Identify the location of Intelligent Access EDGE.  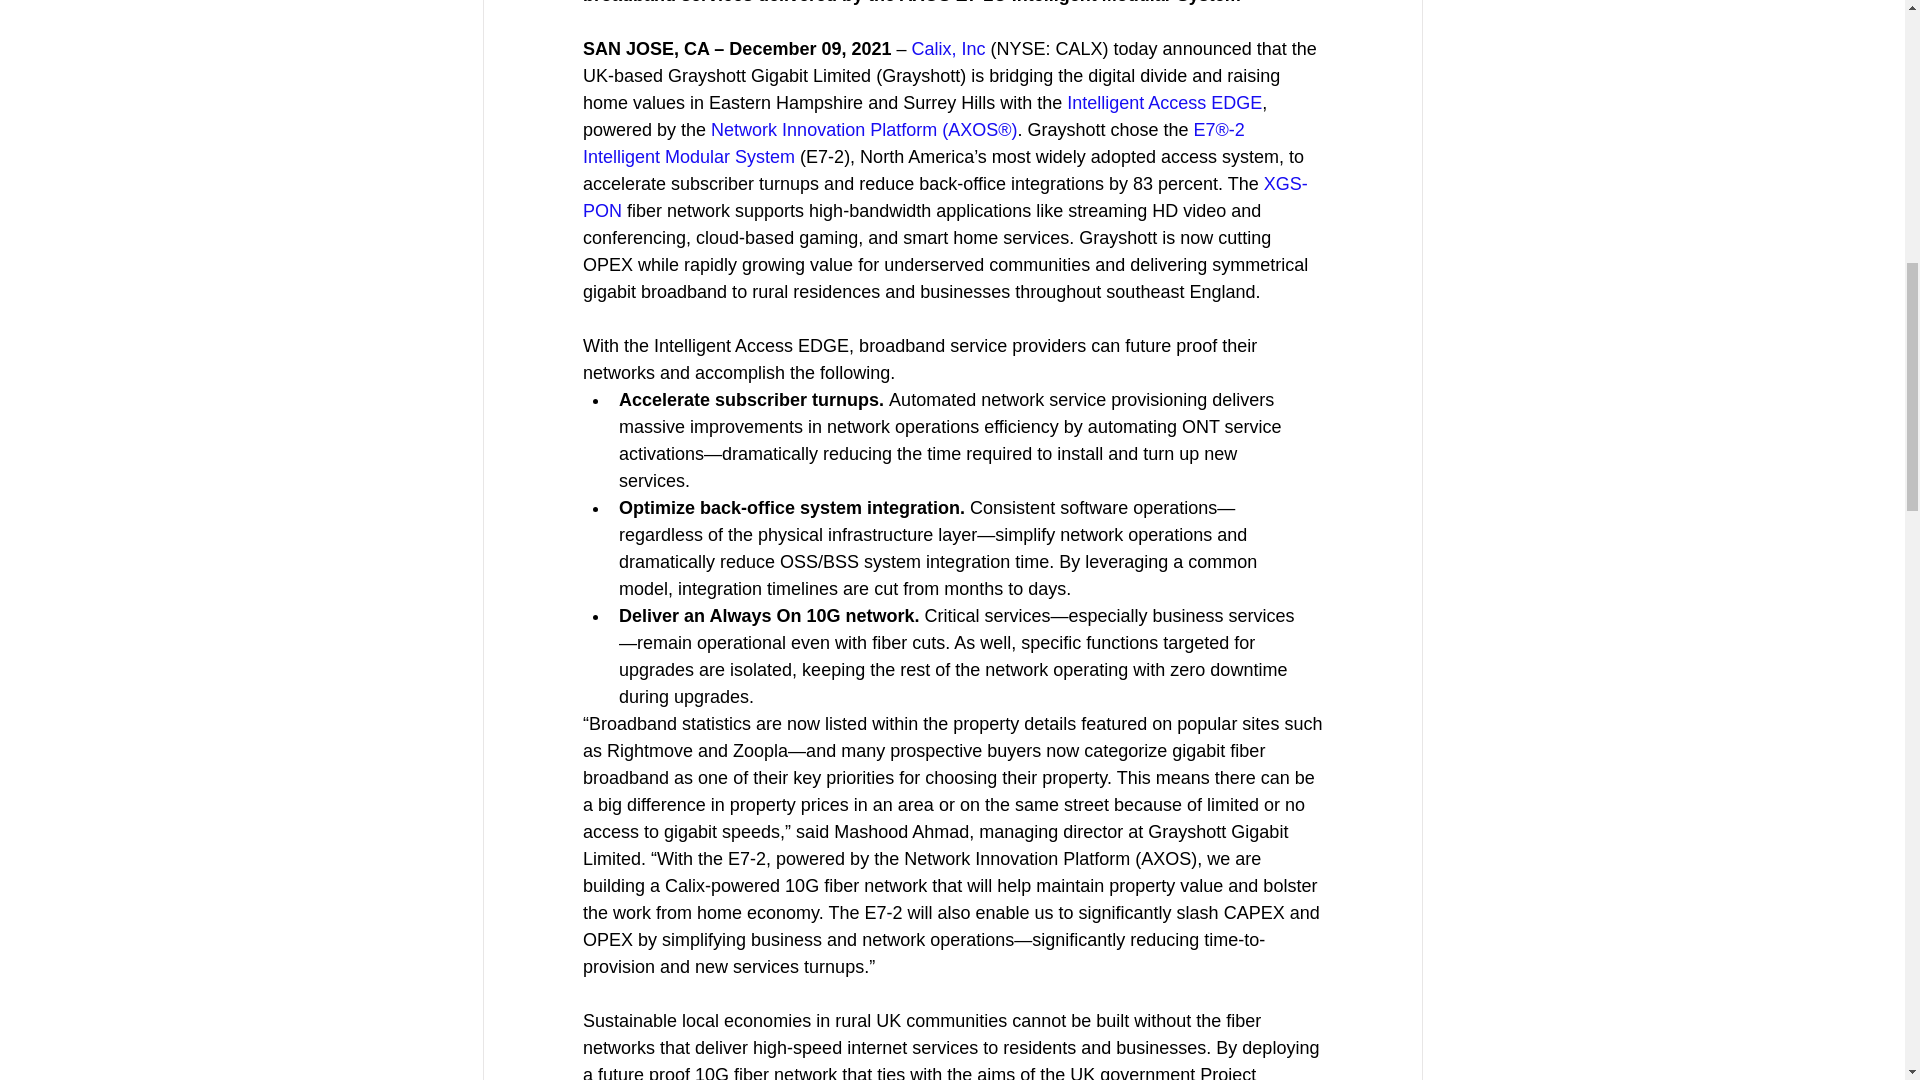
(1164, 102).